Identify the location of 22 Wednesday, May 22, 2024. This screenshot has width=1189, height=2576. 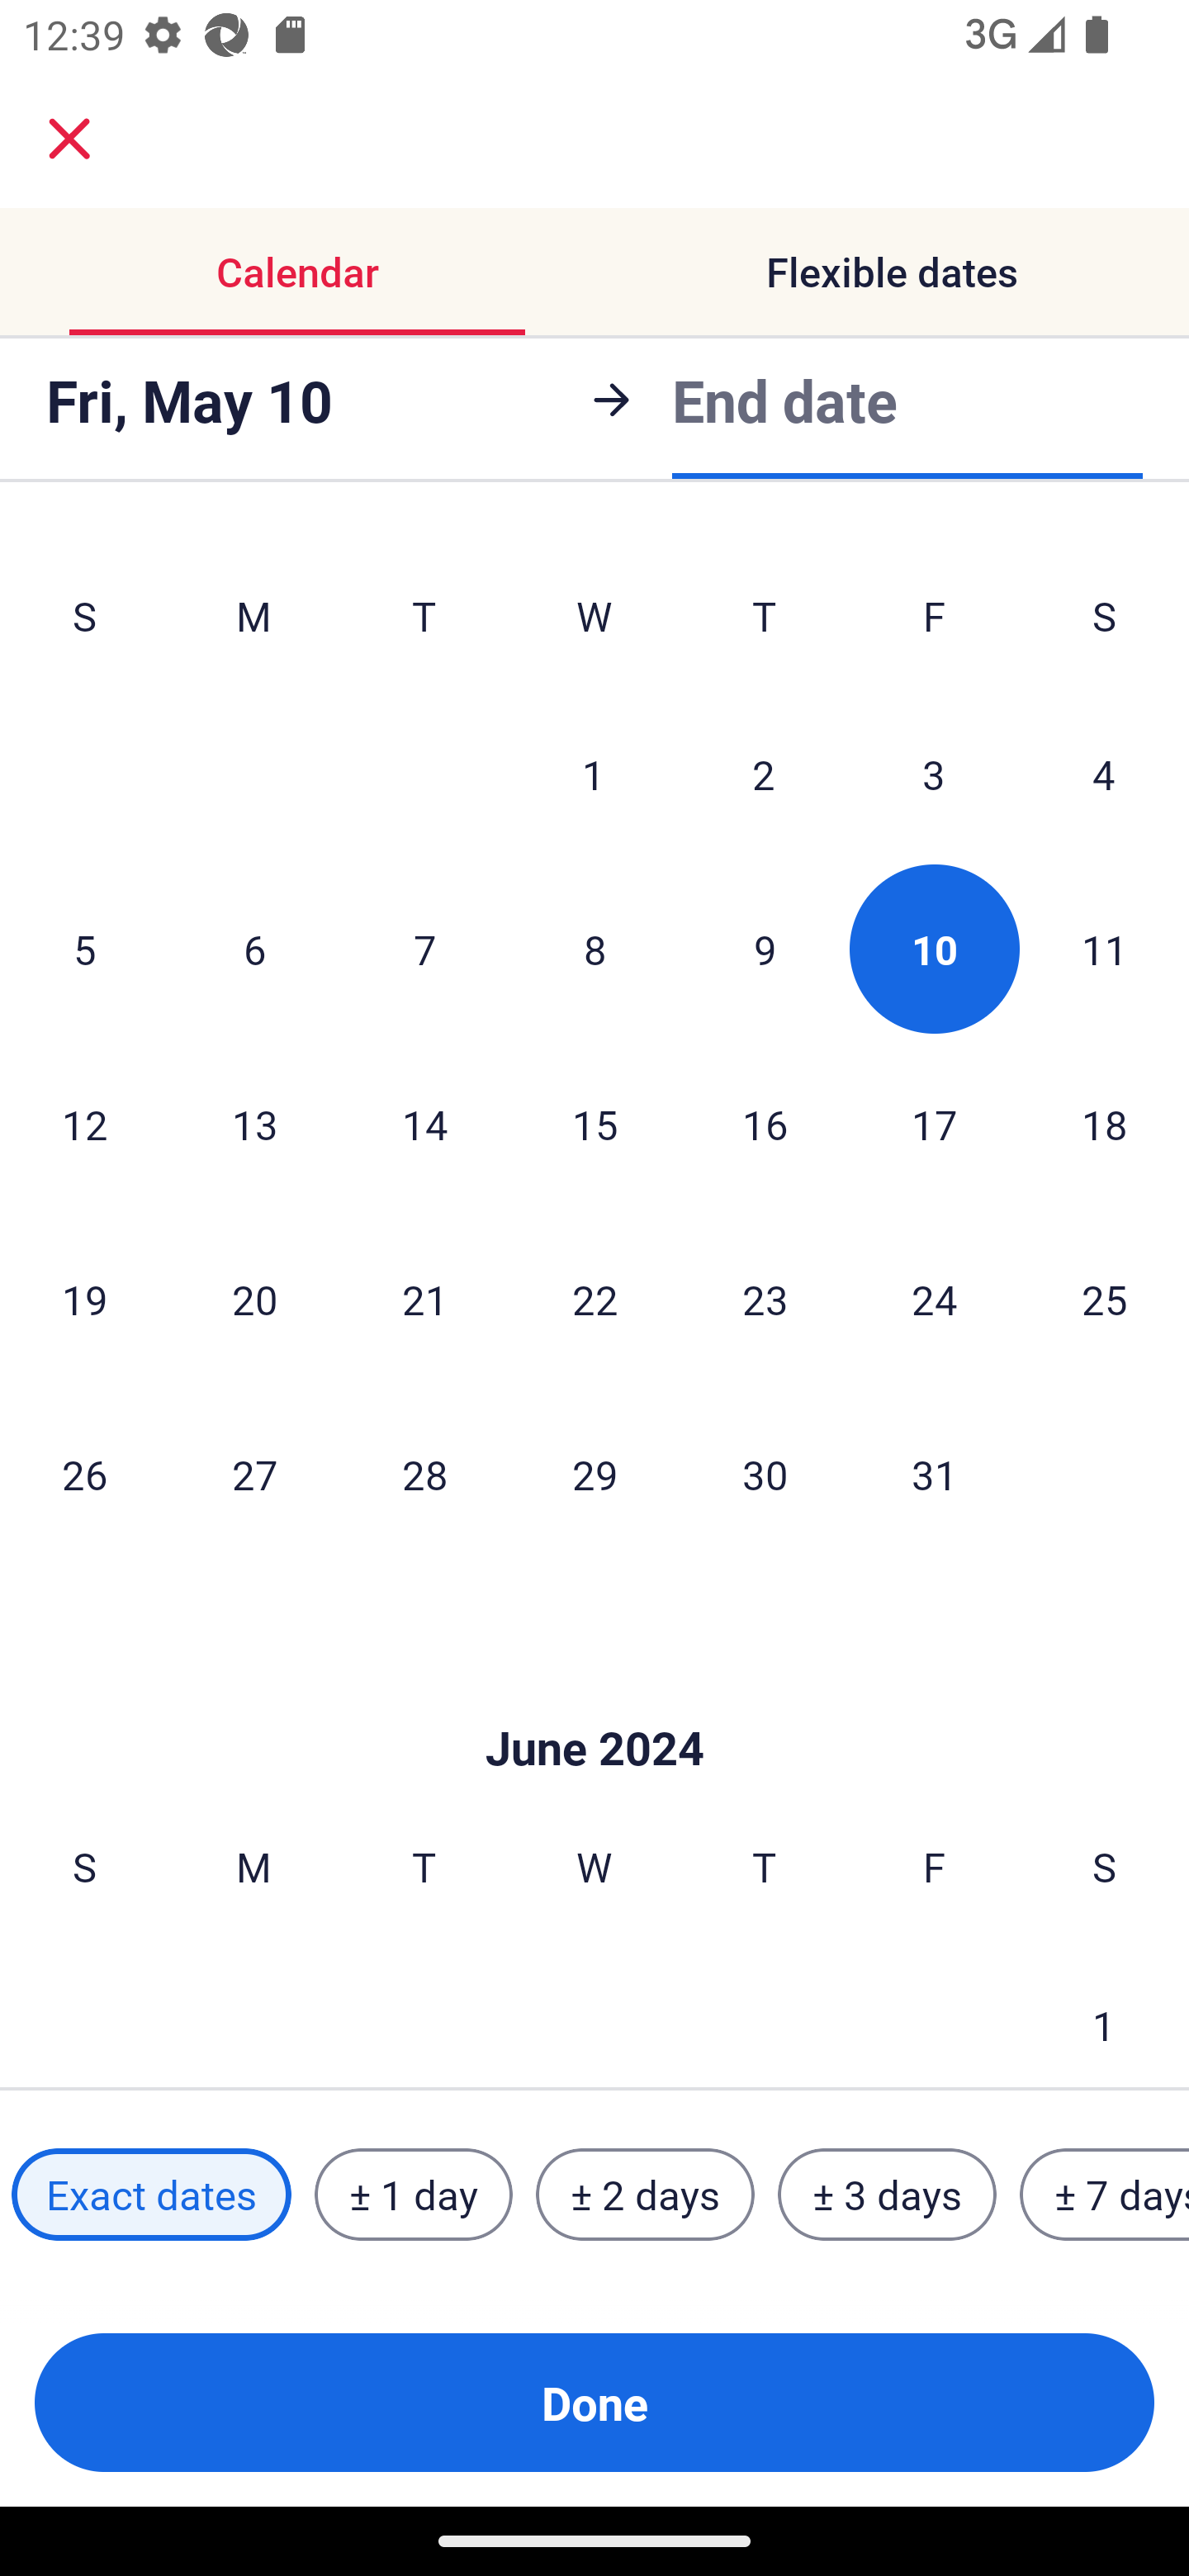
(594, 1298).